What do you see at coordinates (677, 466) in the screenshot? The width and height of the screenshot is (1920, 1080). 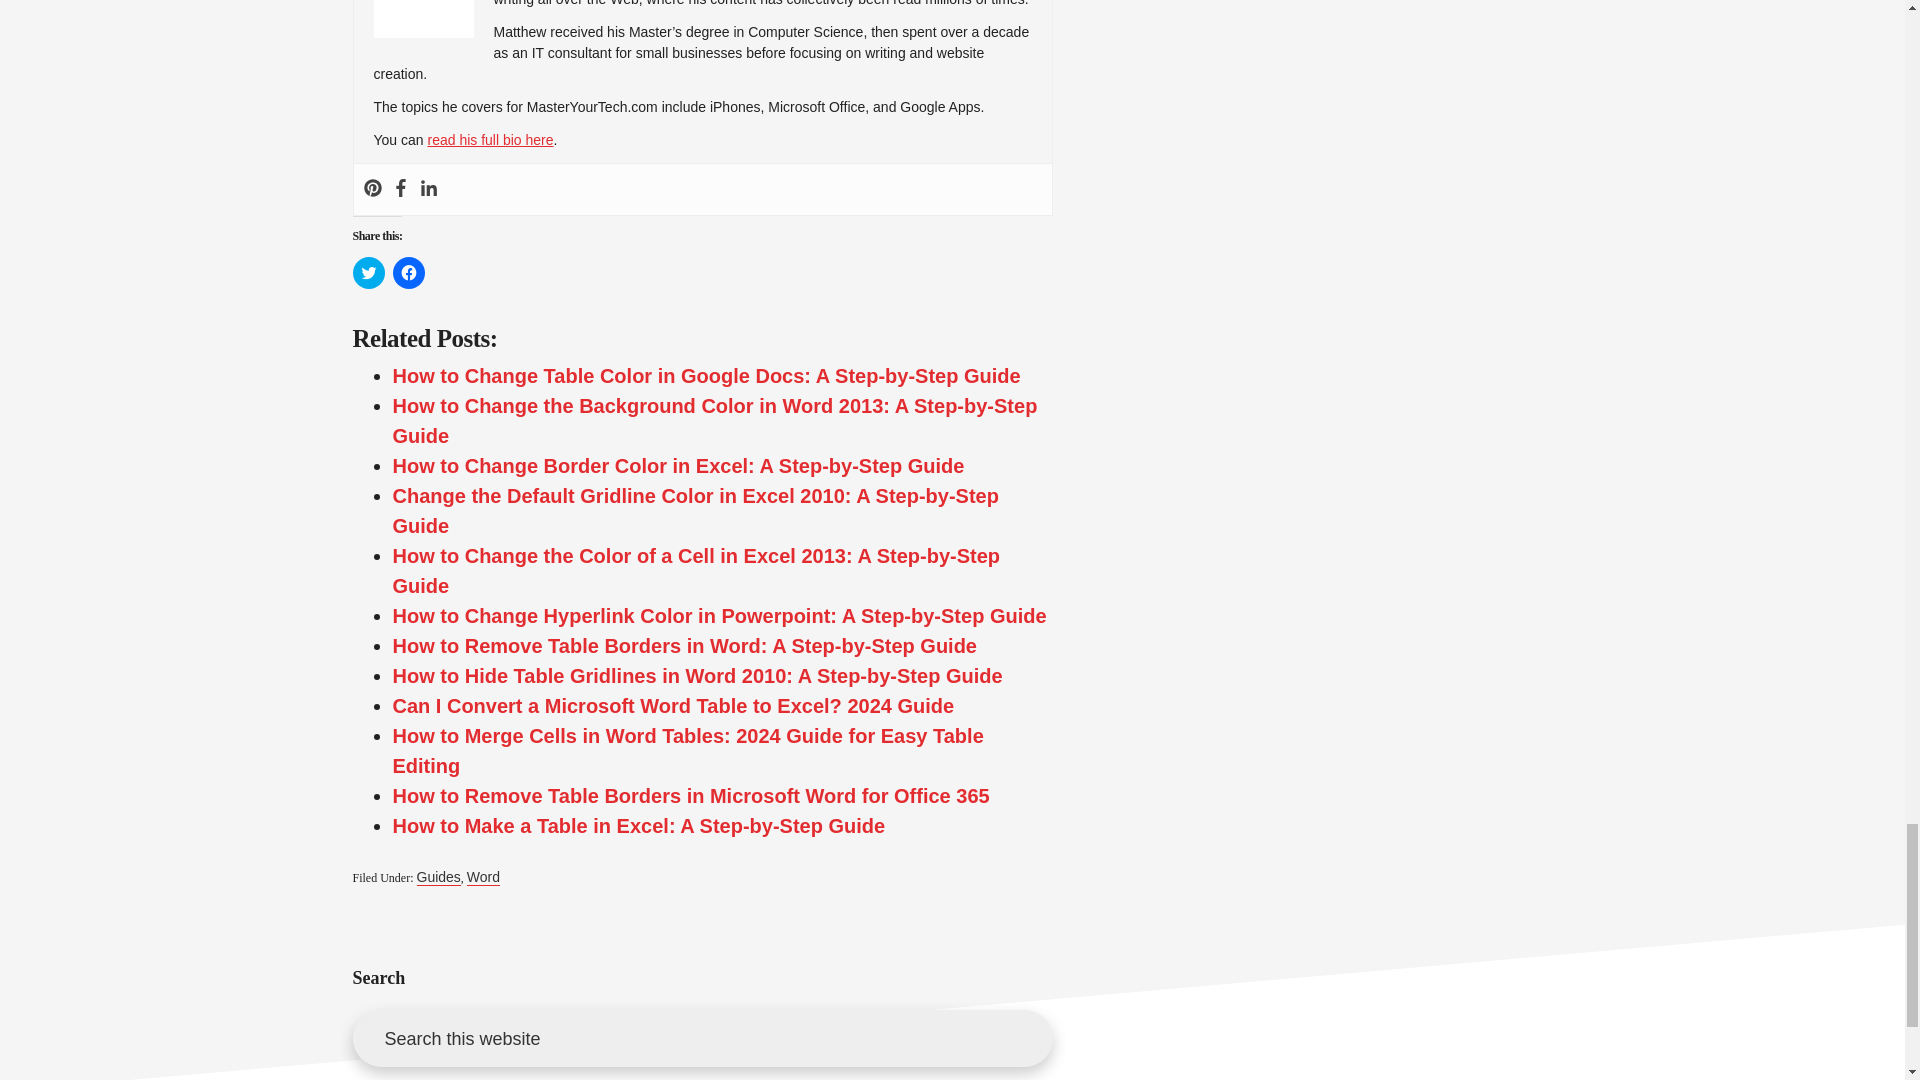 I see `How to Change Border Color in Excel: A Step-by-Step Guide` at bounding box center [677, 466].